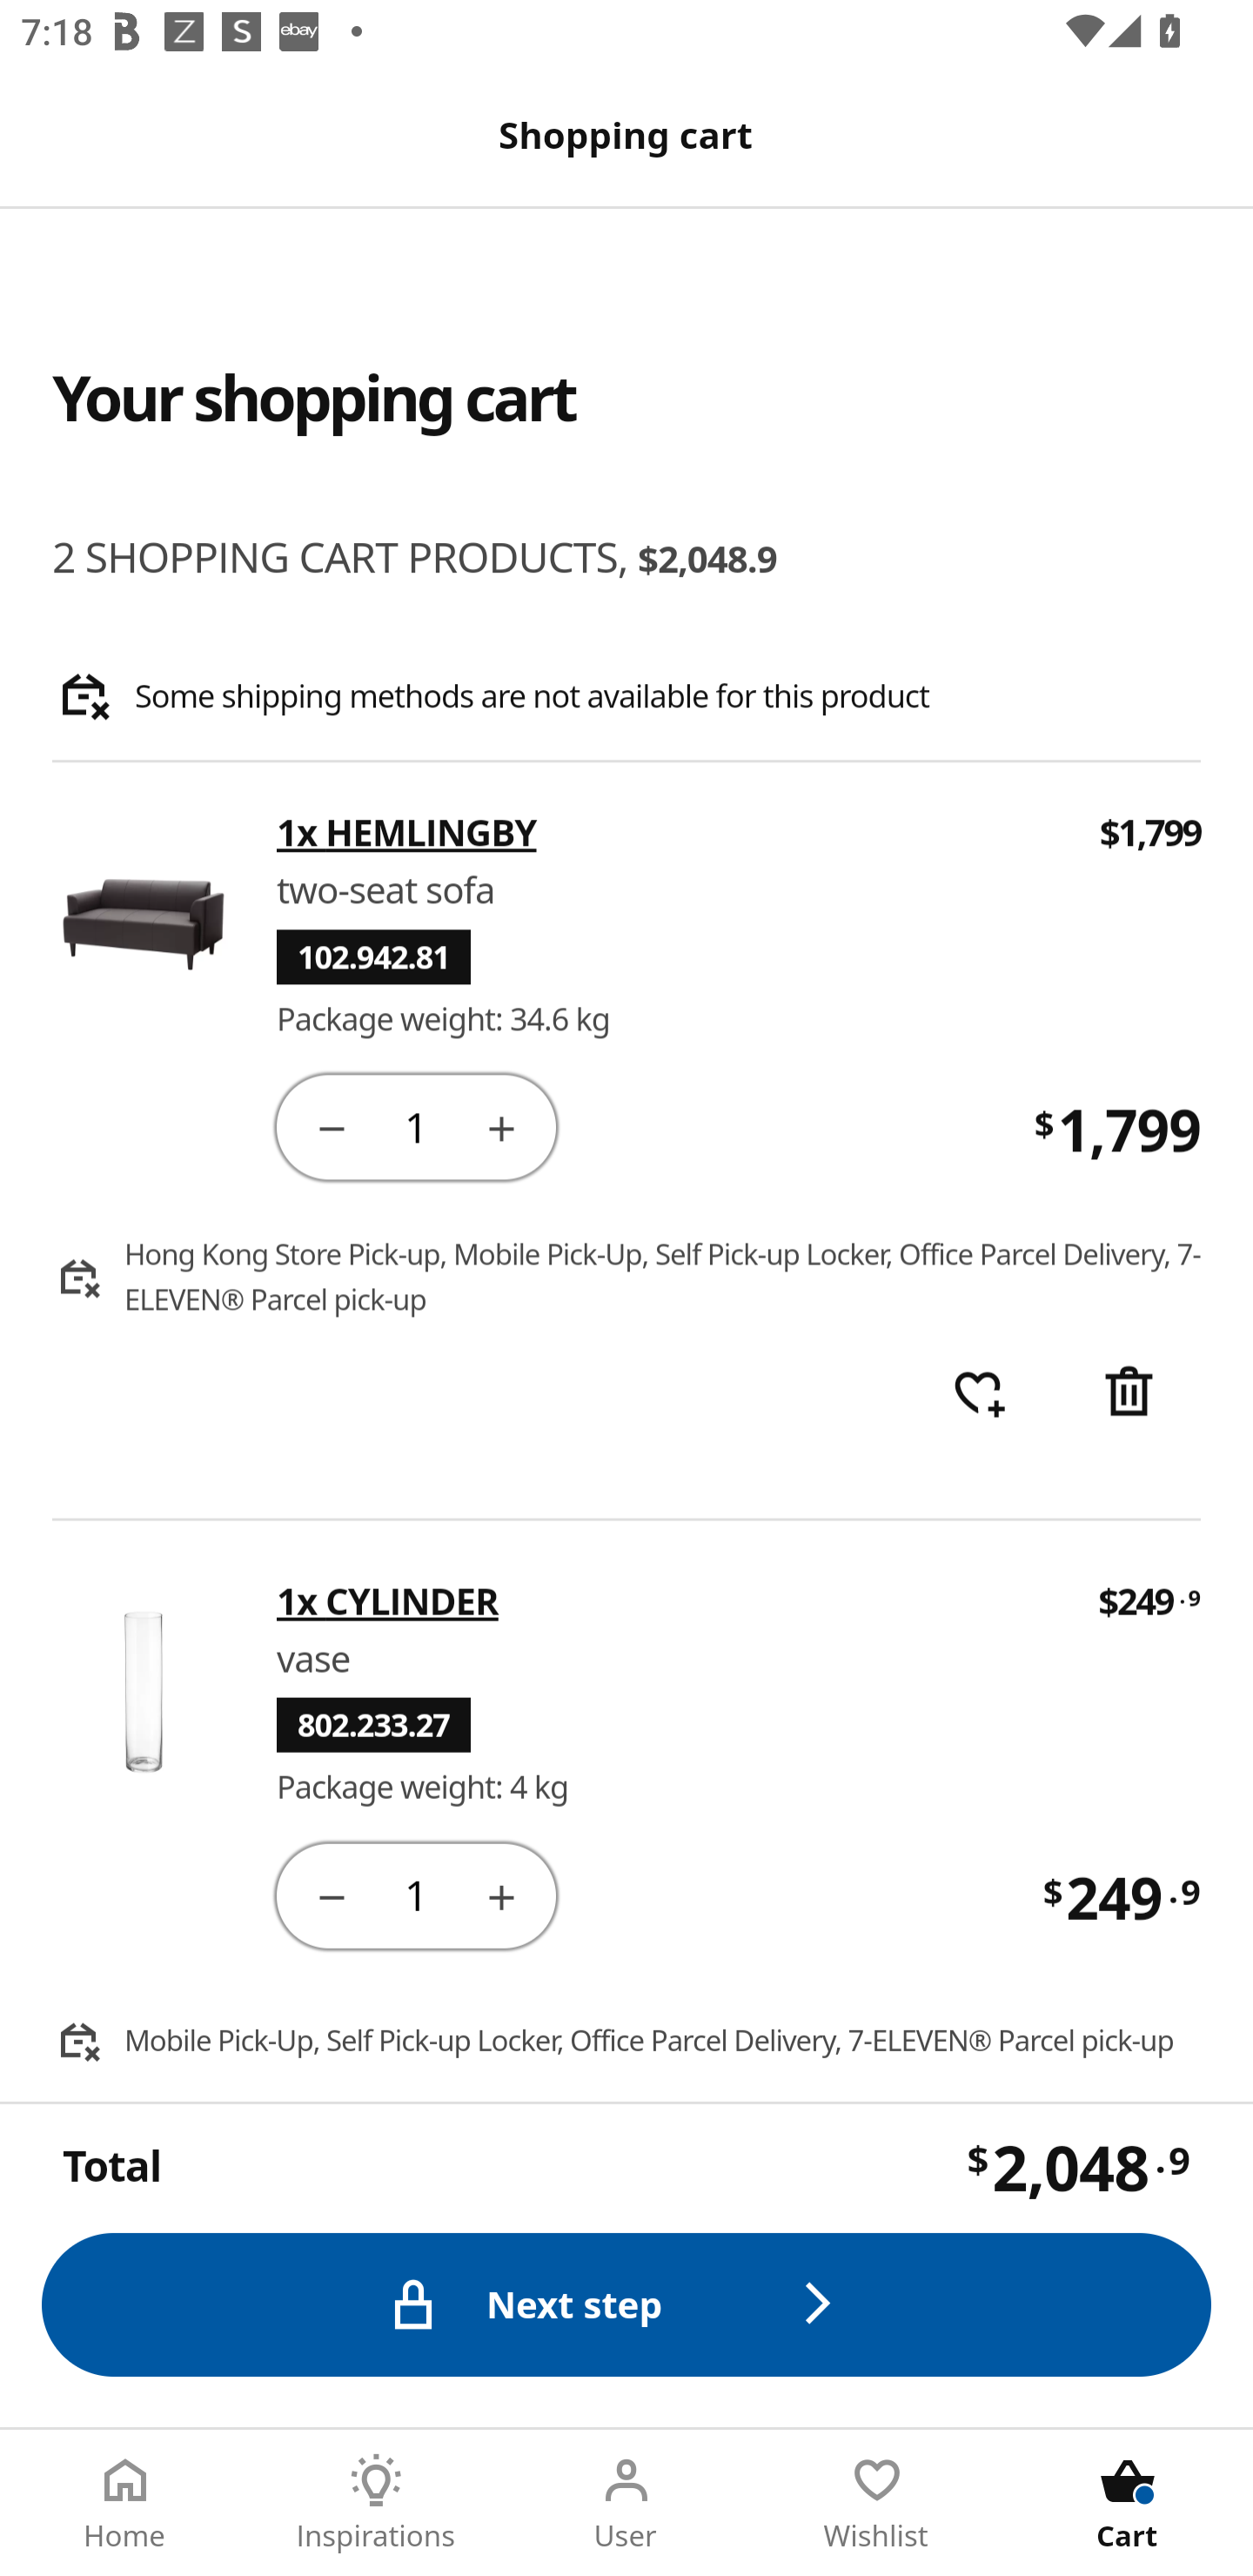 The image size is (1253, 2576). Describe the element at coordinates (877, 2503) in the screenshot. I see `Wishlist
Tab 4 of 5` at that location.